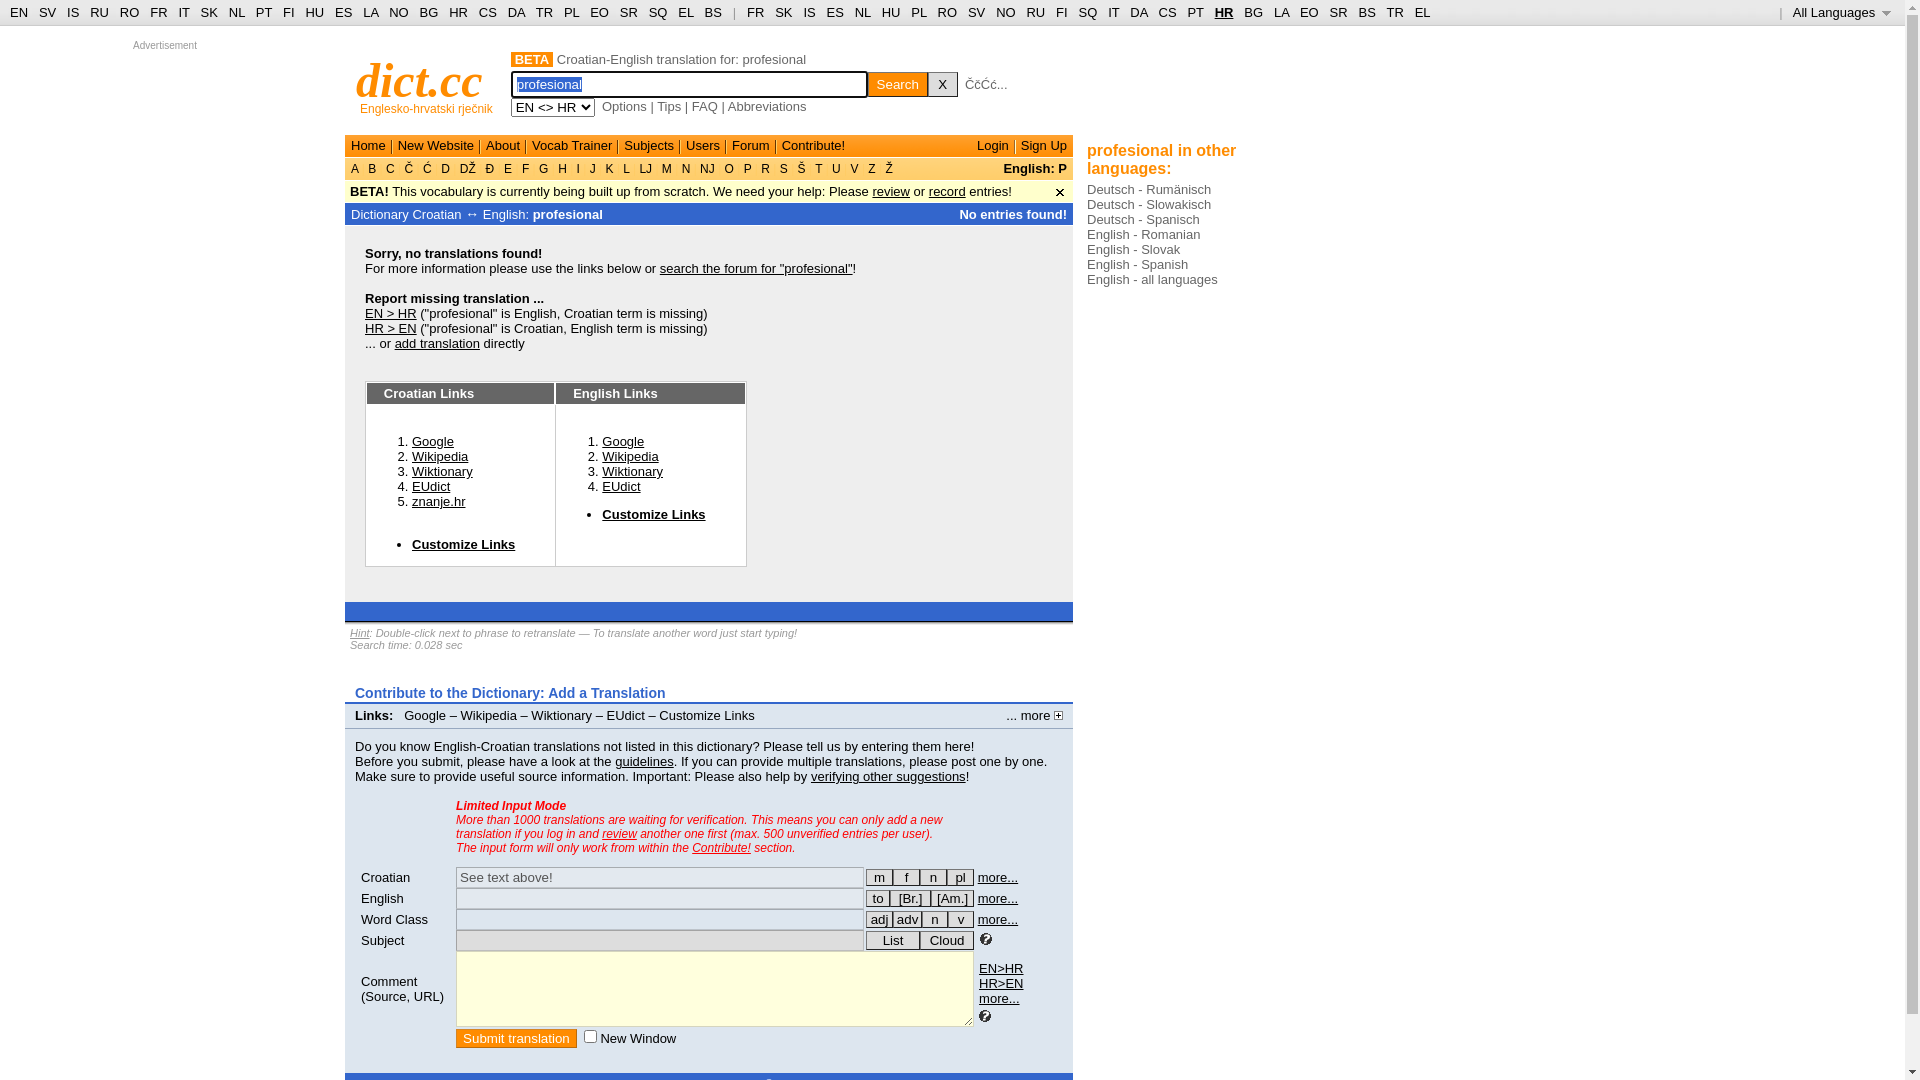 Image resolution: width=1920 pixels, height=1080 pixels. What do you see at coordinates (1423, 12) in the screenshot?
I see `EL` at bounding box center [1423, 12].